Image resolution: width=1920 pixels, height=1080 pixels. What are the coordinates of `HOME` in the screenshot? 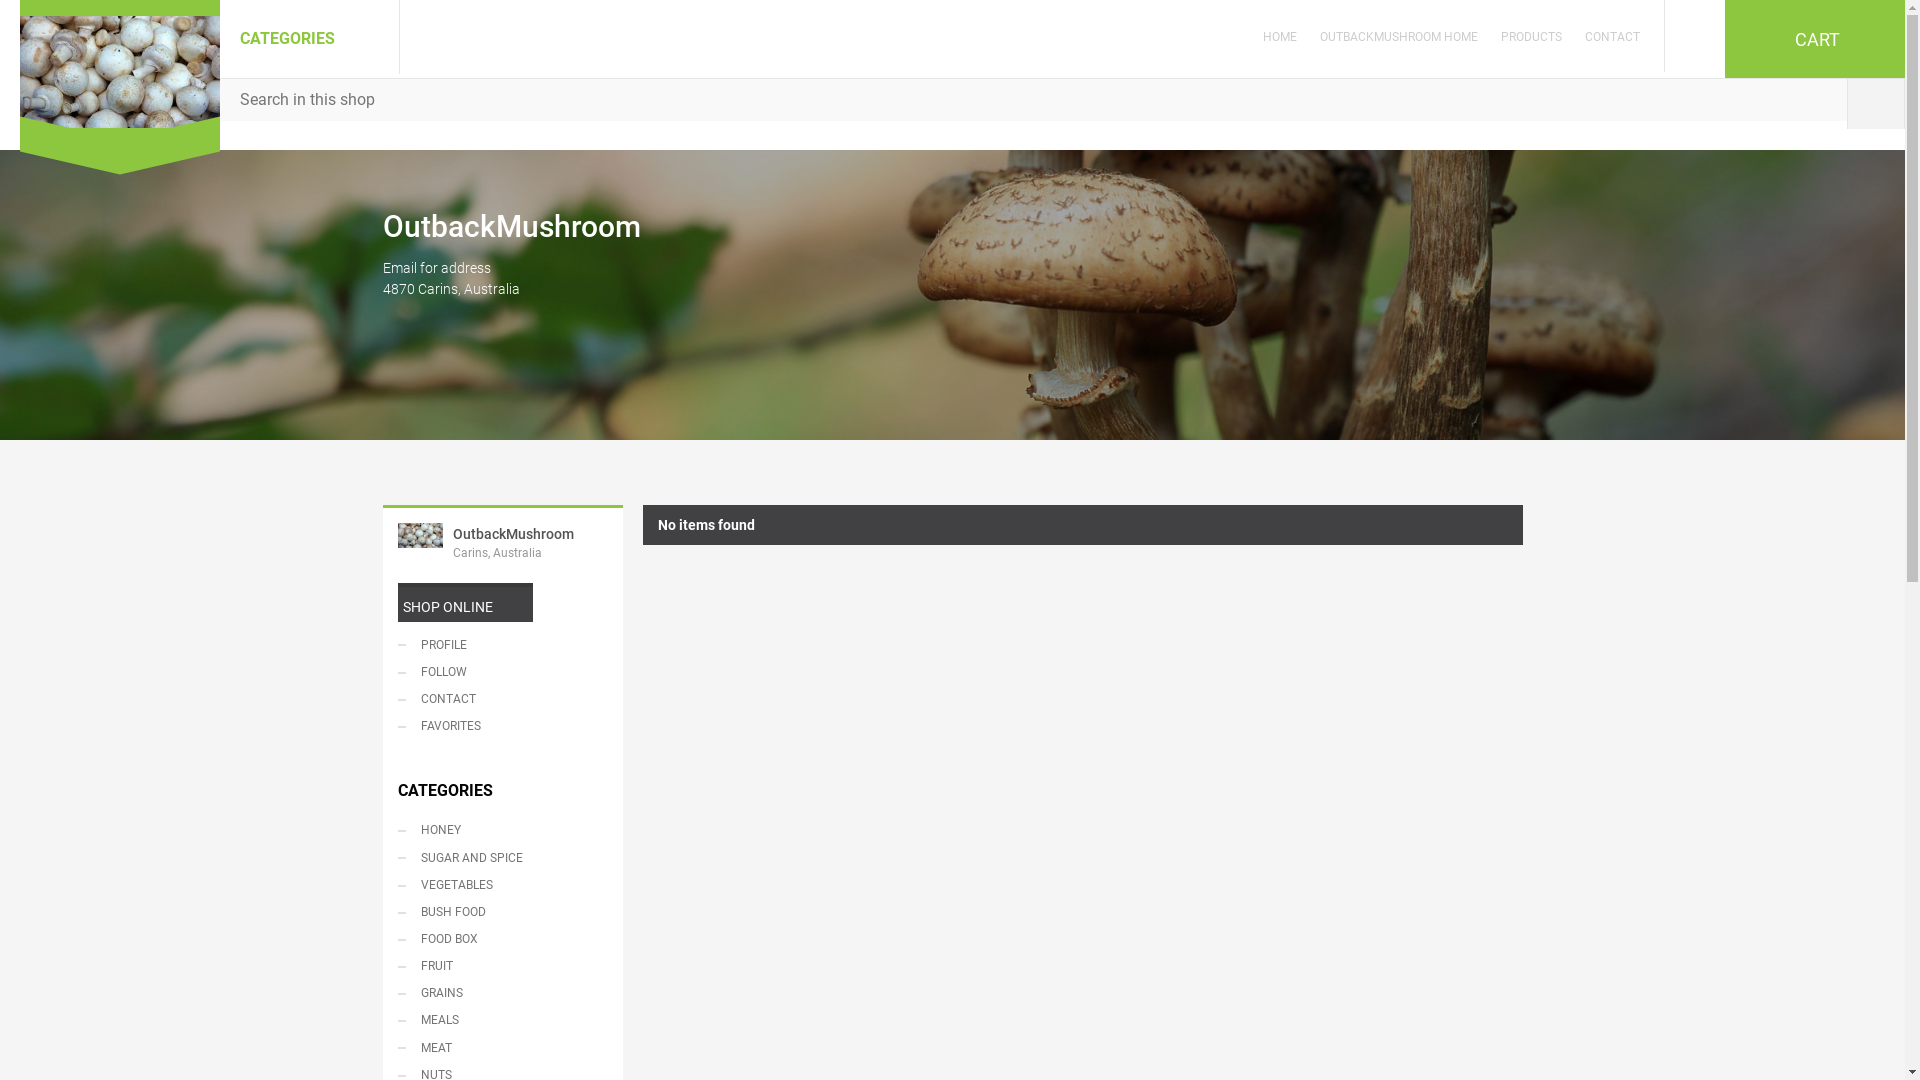 It's located at (1285, 37).